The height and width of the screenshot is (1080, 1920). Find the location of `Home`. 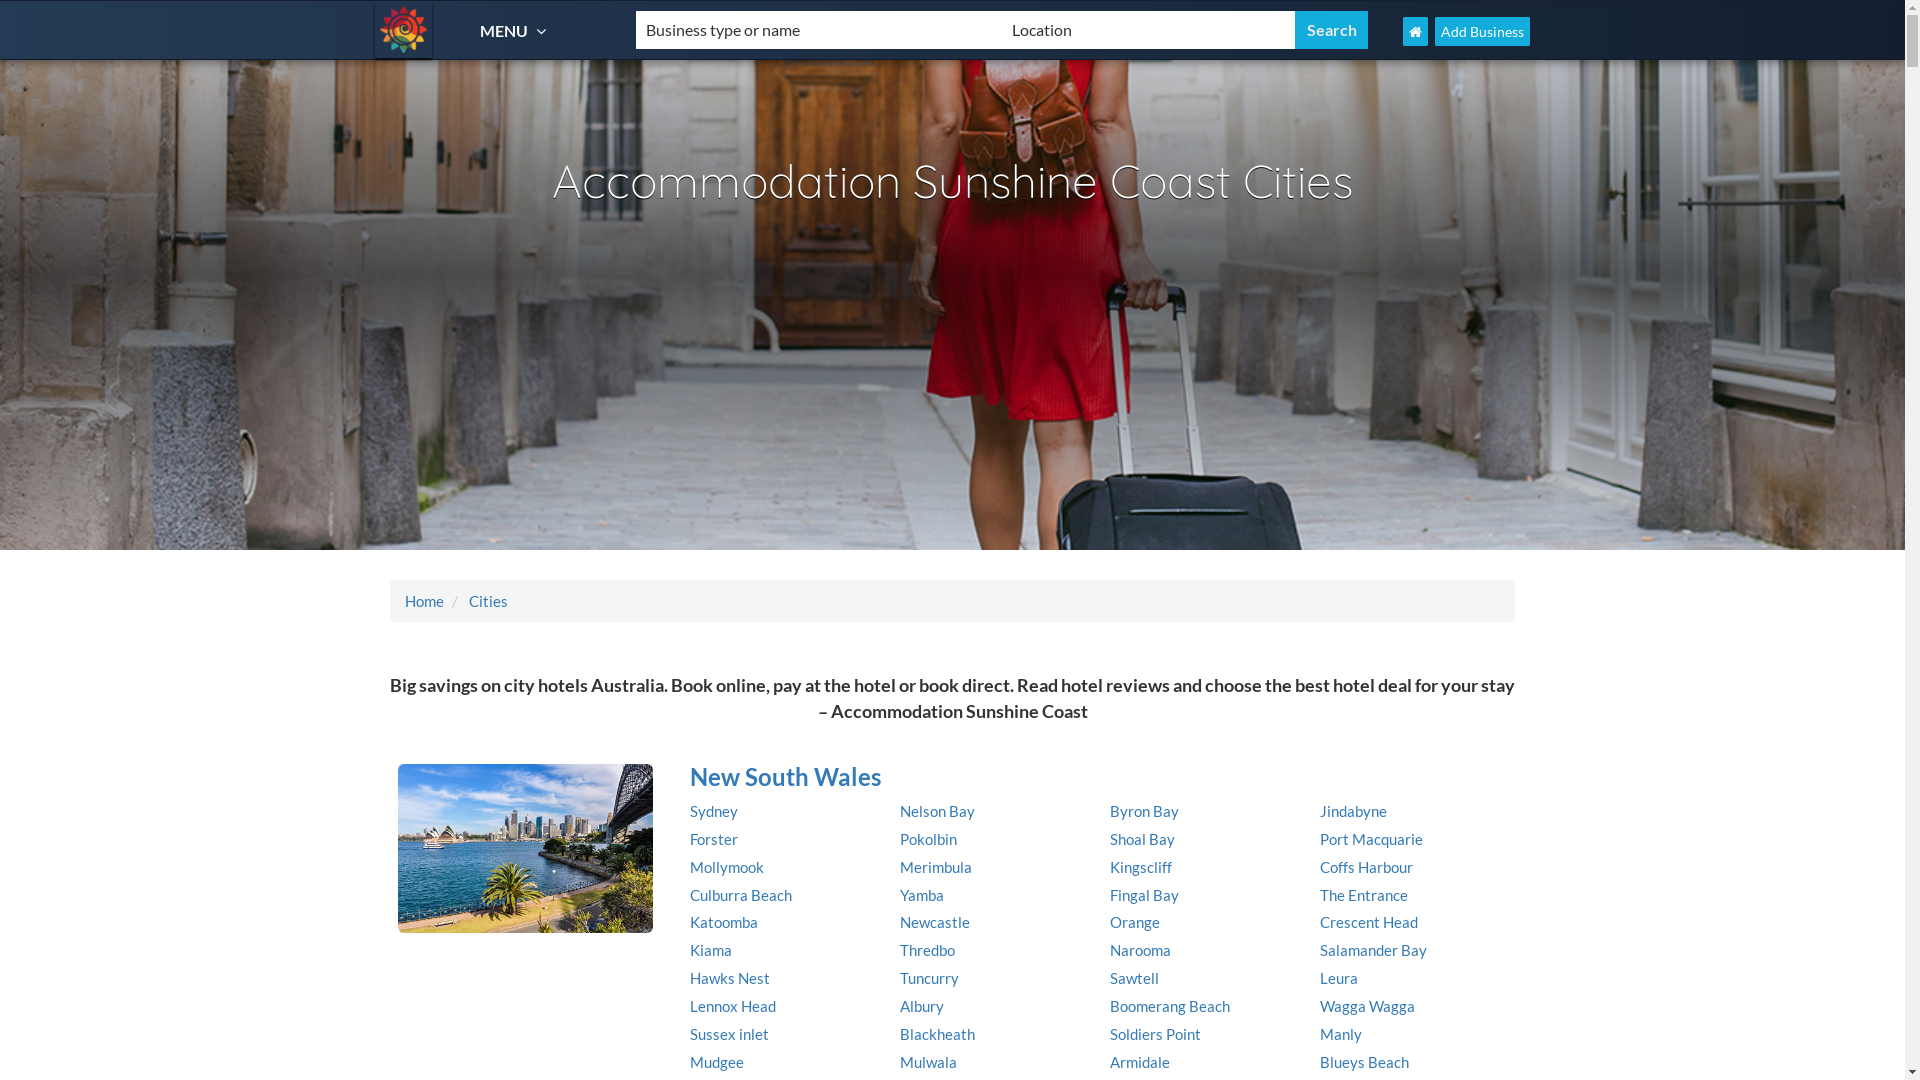

Home is located at coordinates (424, 601).